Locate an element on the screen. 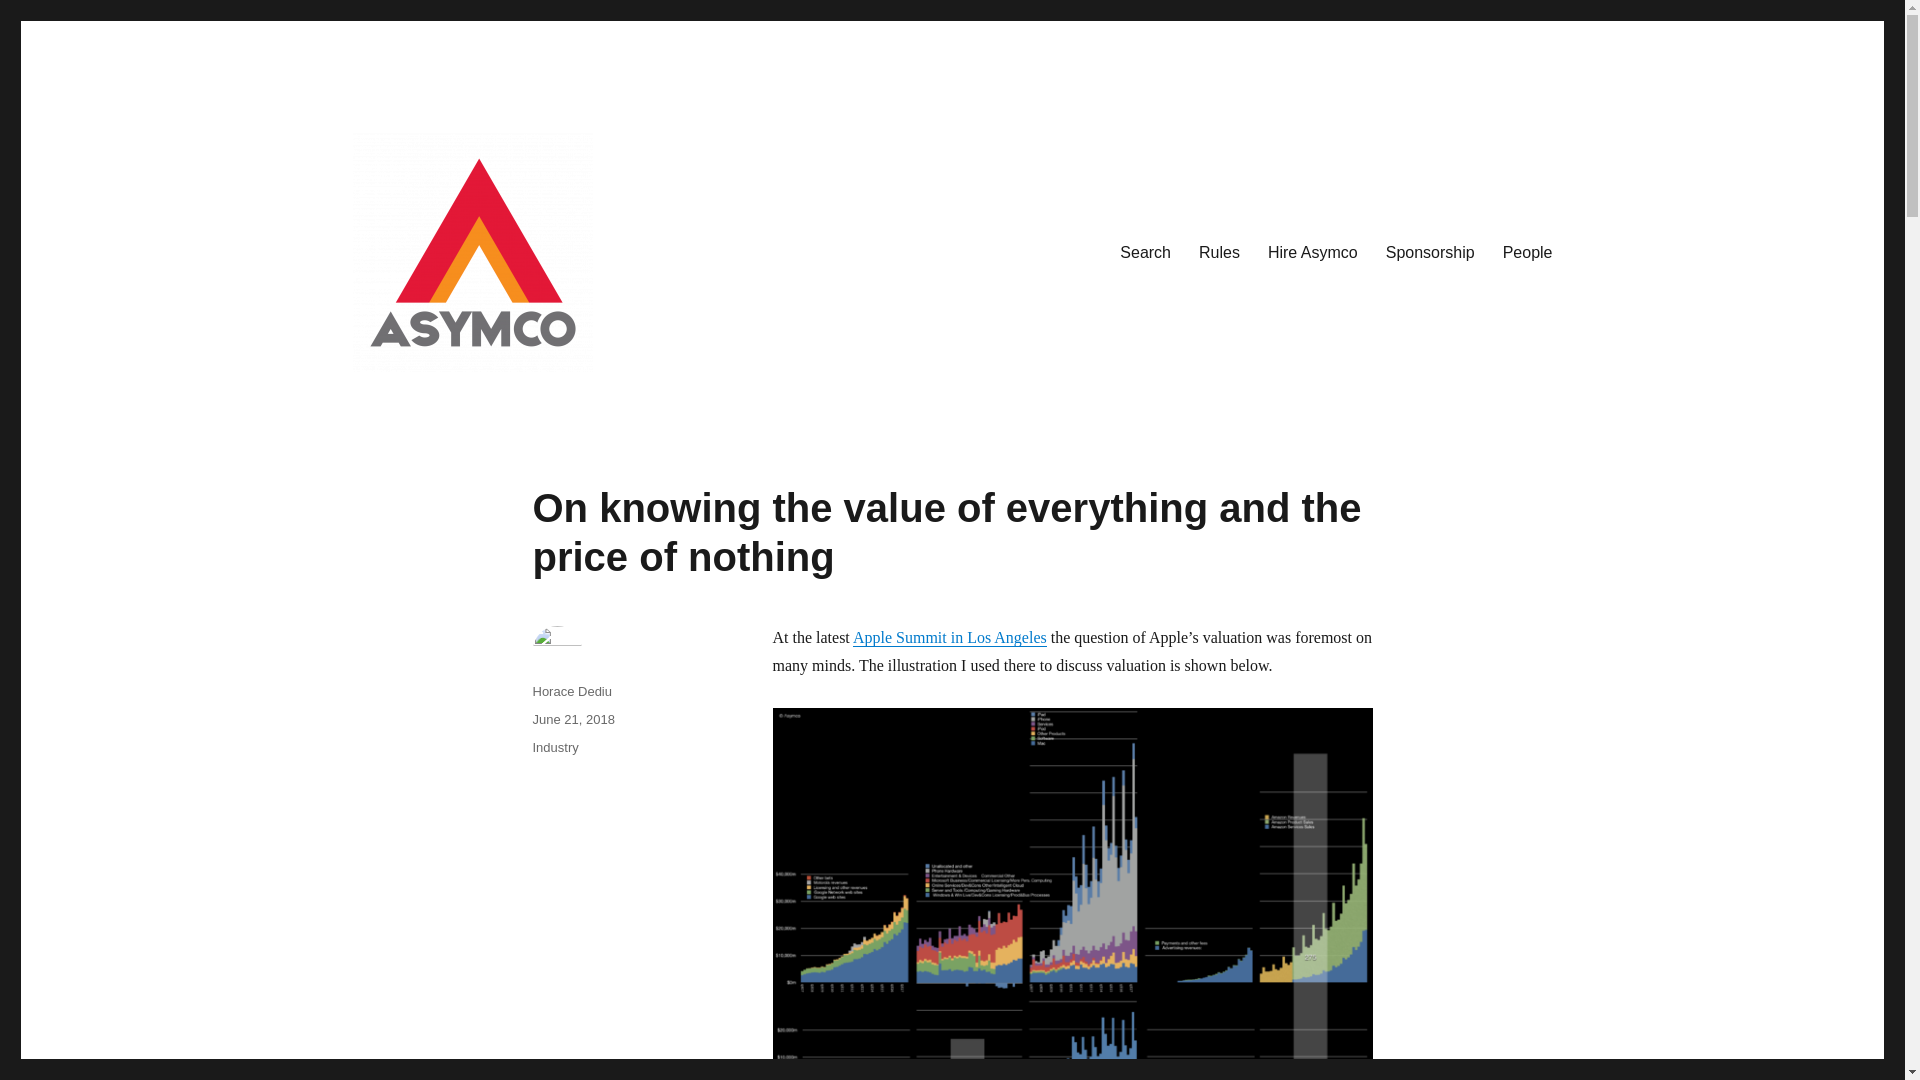 The image size is (1920, 1080). June 21, 2018 is located at coordinates (572, 718).